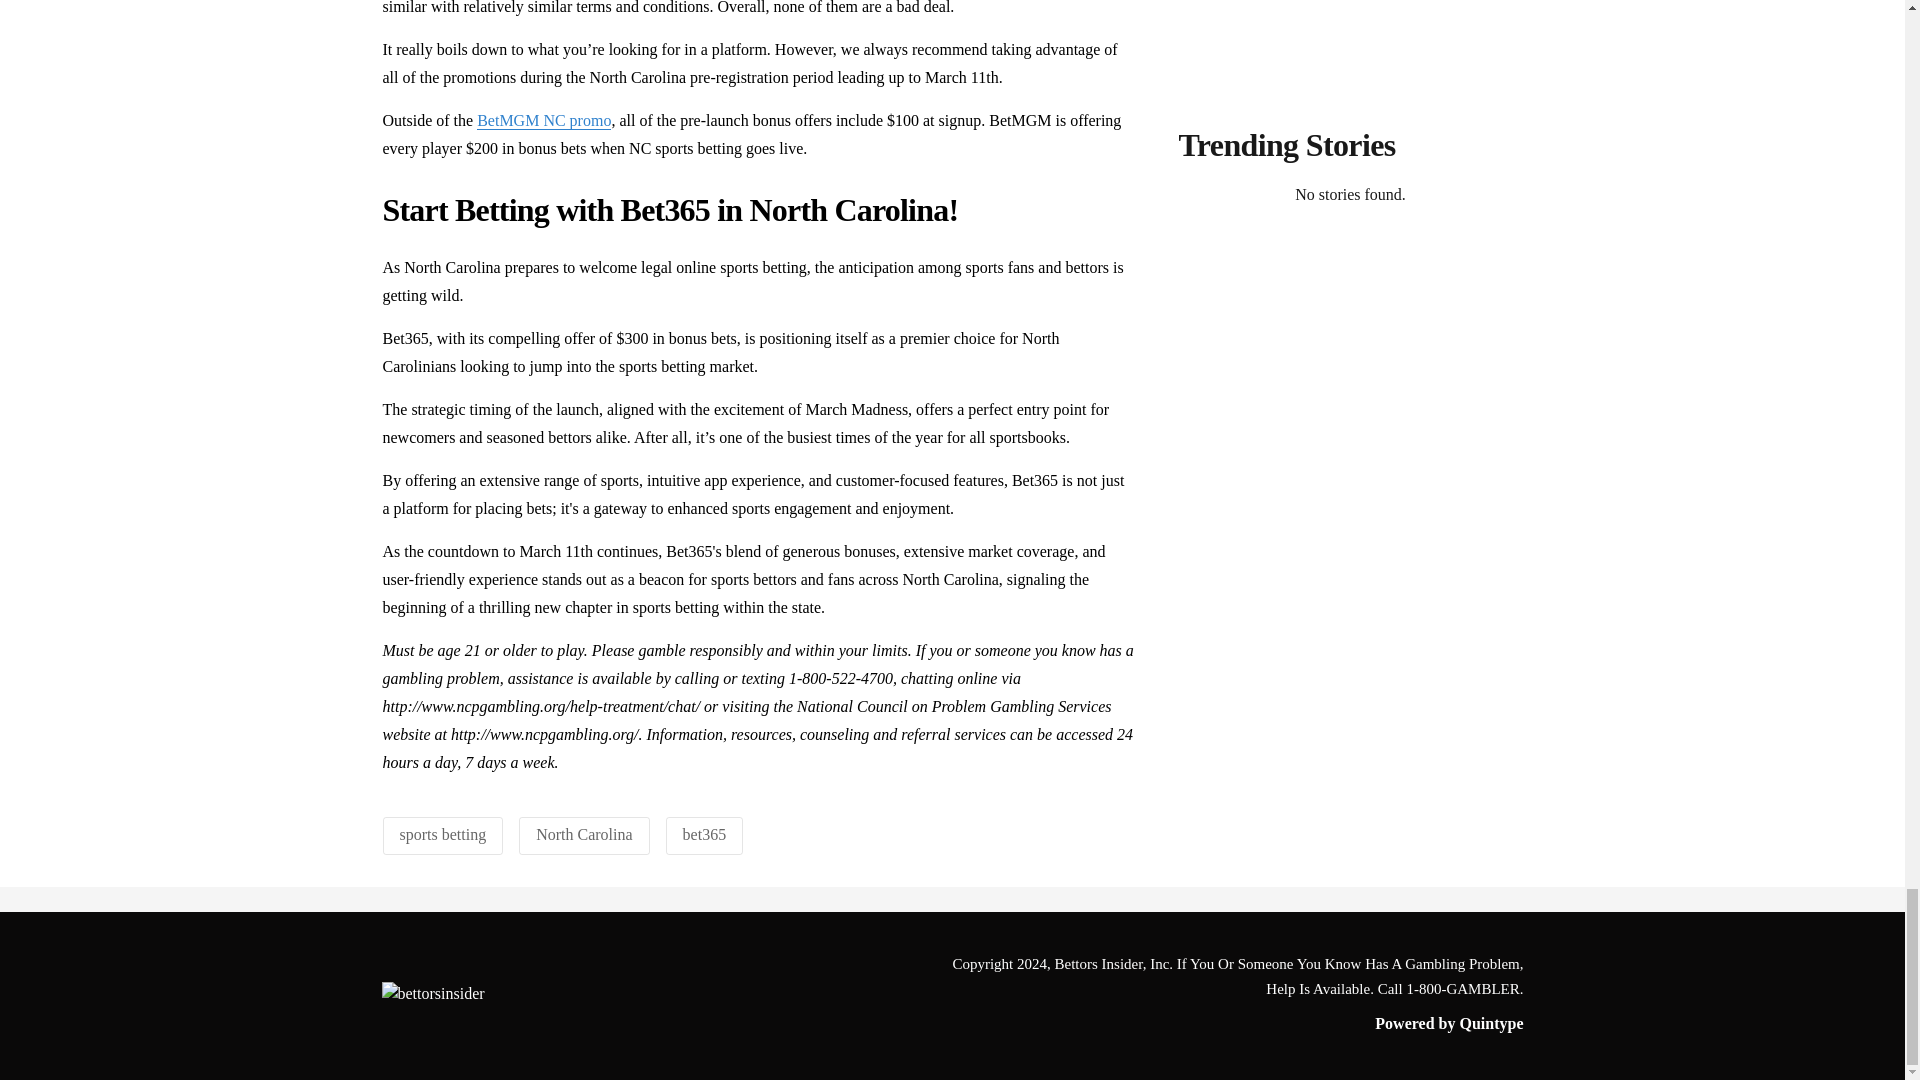 This screenshot has height=1080, width=1920. I want to click on BetMGM NC promo, so click(543, 120).